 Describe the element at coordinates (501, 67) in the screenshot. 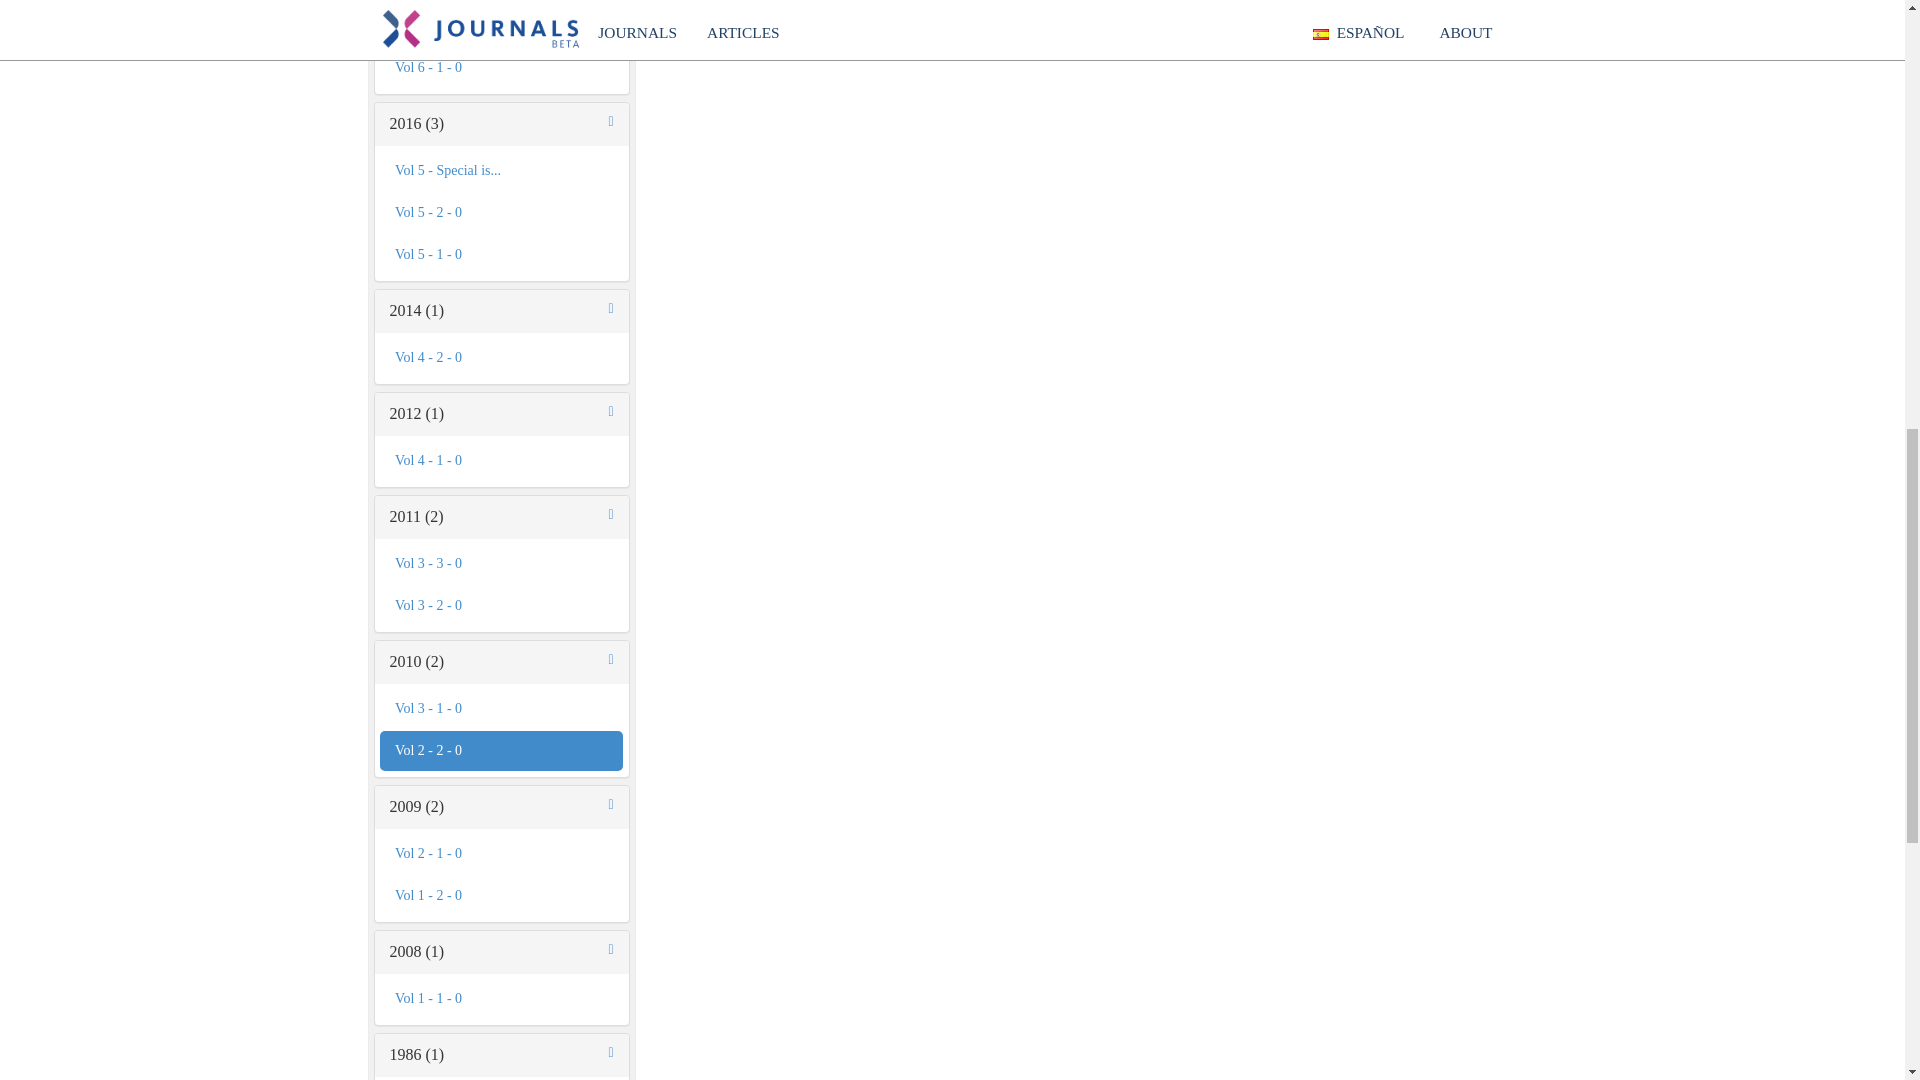

I see `Vol 6 - 1 - 0` at that location.